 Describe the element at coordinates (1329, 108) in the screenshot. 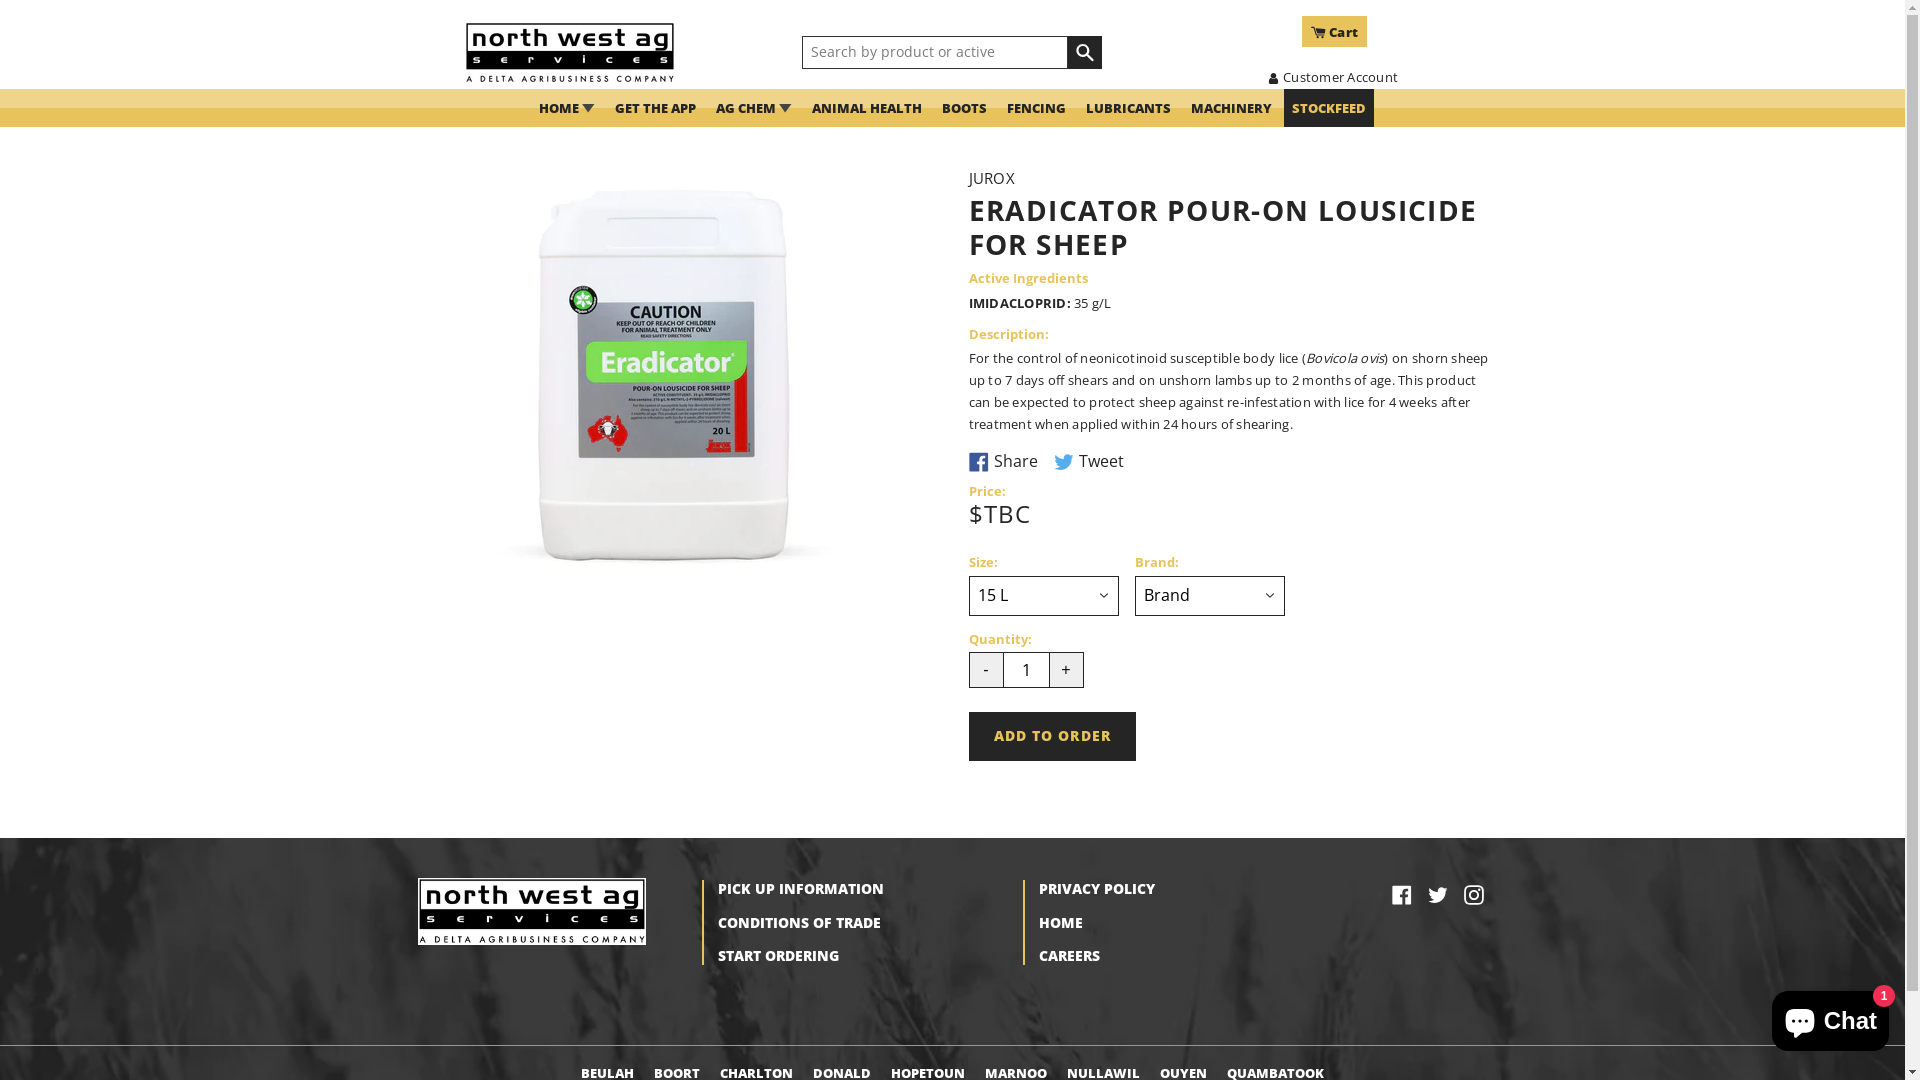

I see `STOCKFEED` at that location.